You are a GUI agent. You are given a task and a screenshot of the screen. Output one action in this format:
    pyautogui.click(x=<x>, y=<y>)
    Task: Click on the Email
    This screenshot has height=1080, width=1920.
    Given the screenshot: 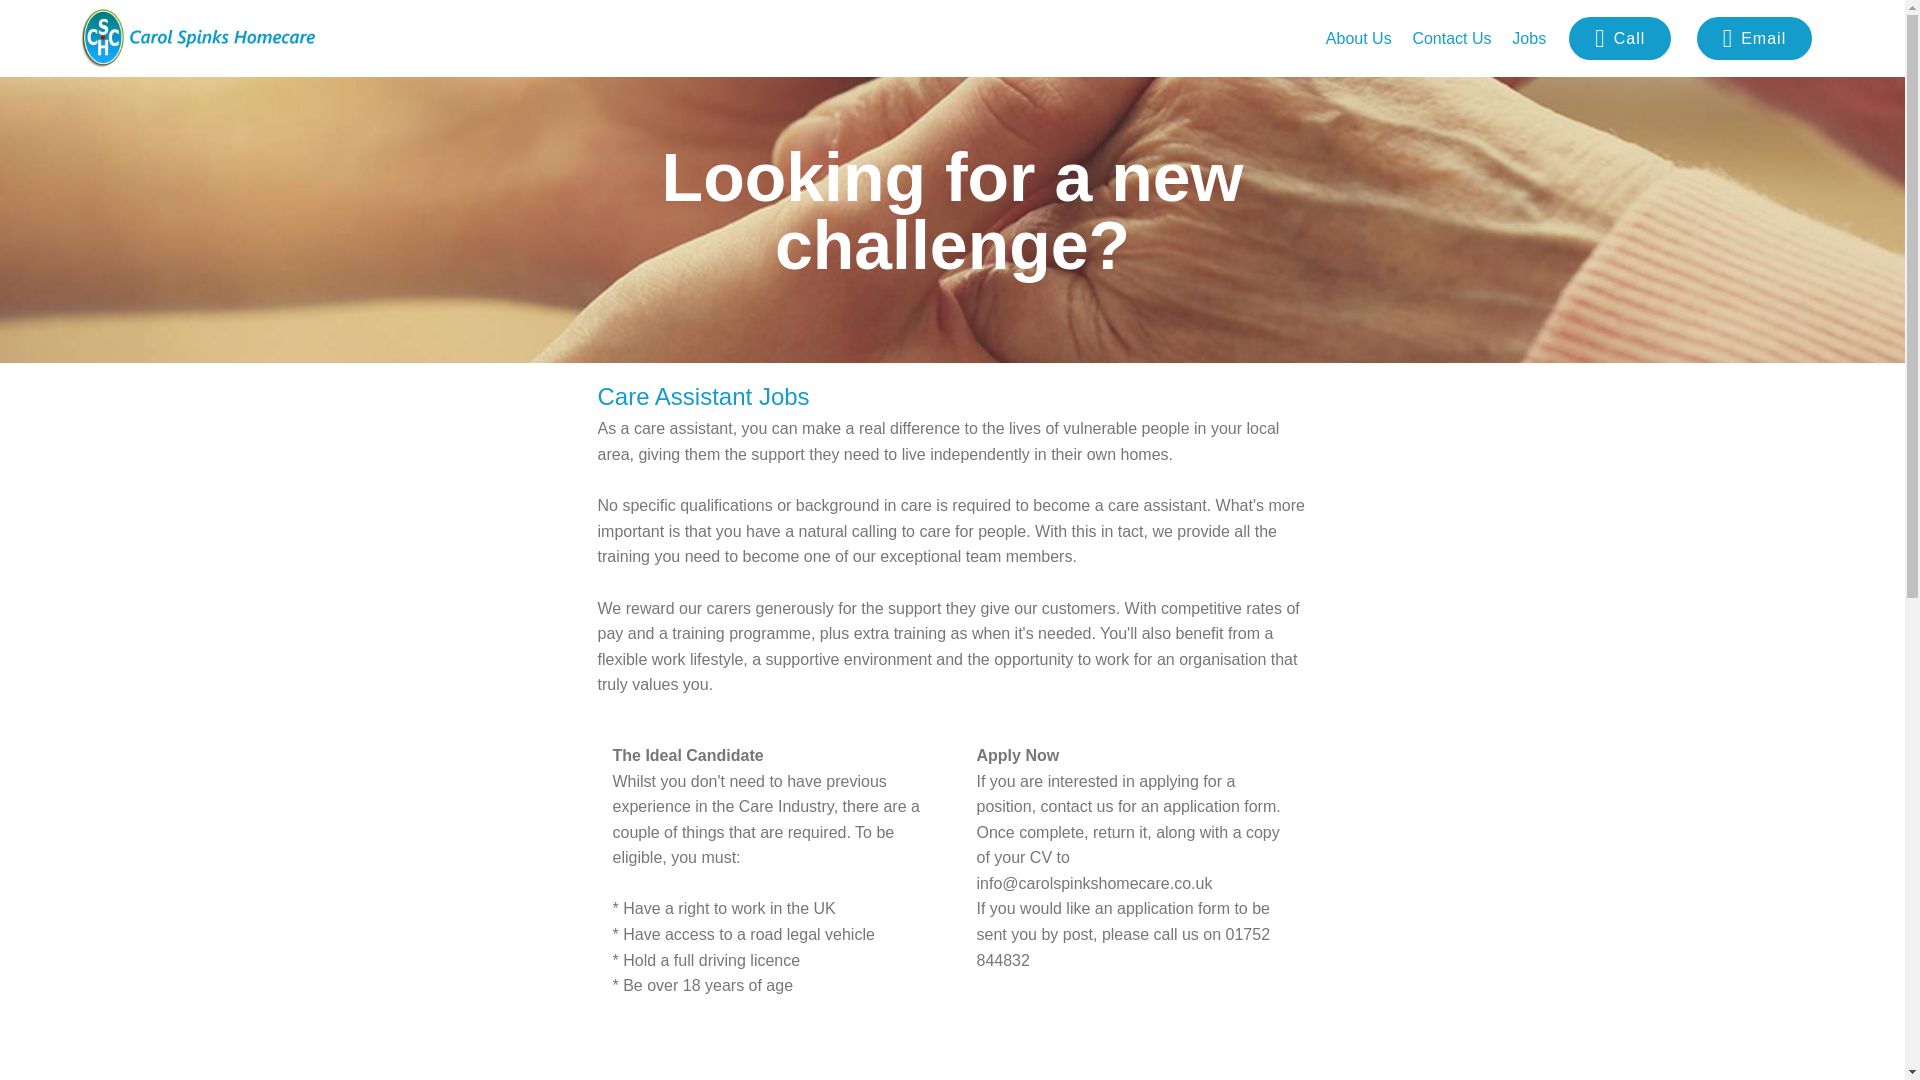 What is the action you would take?
    pyautogui.click(x=1754, y=38)
    